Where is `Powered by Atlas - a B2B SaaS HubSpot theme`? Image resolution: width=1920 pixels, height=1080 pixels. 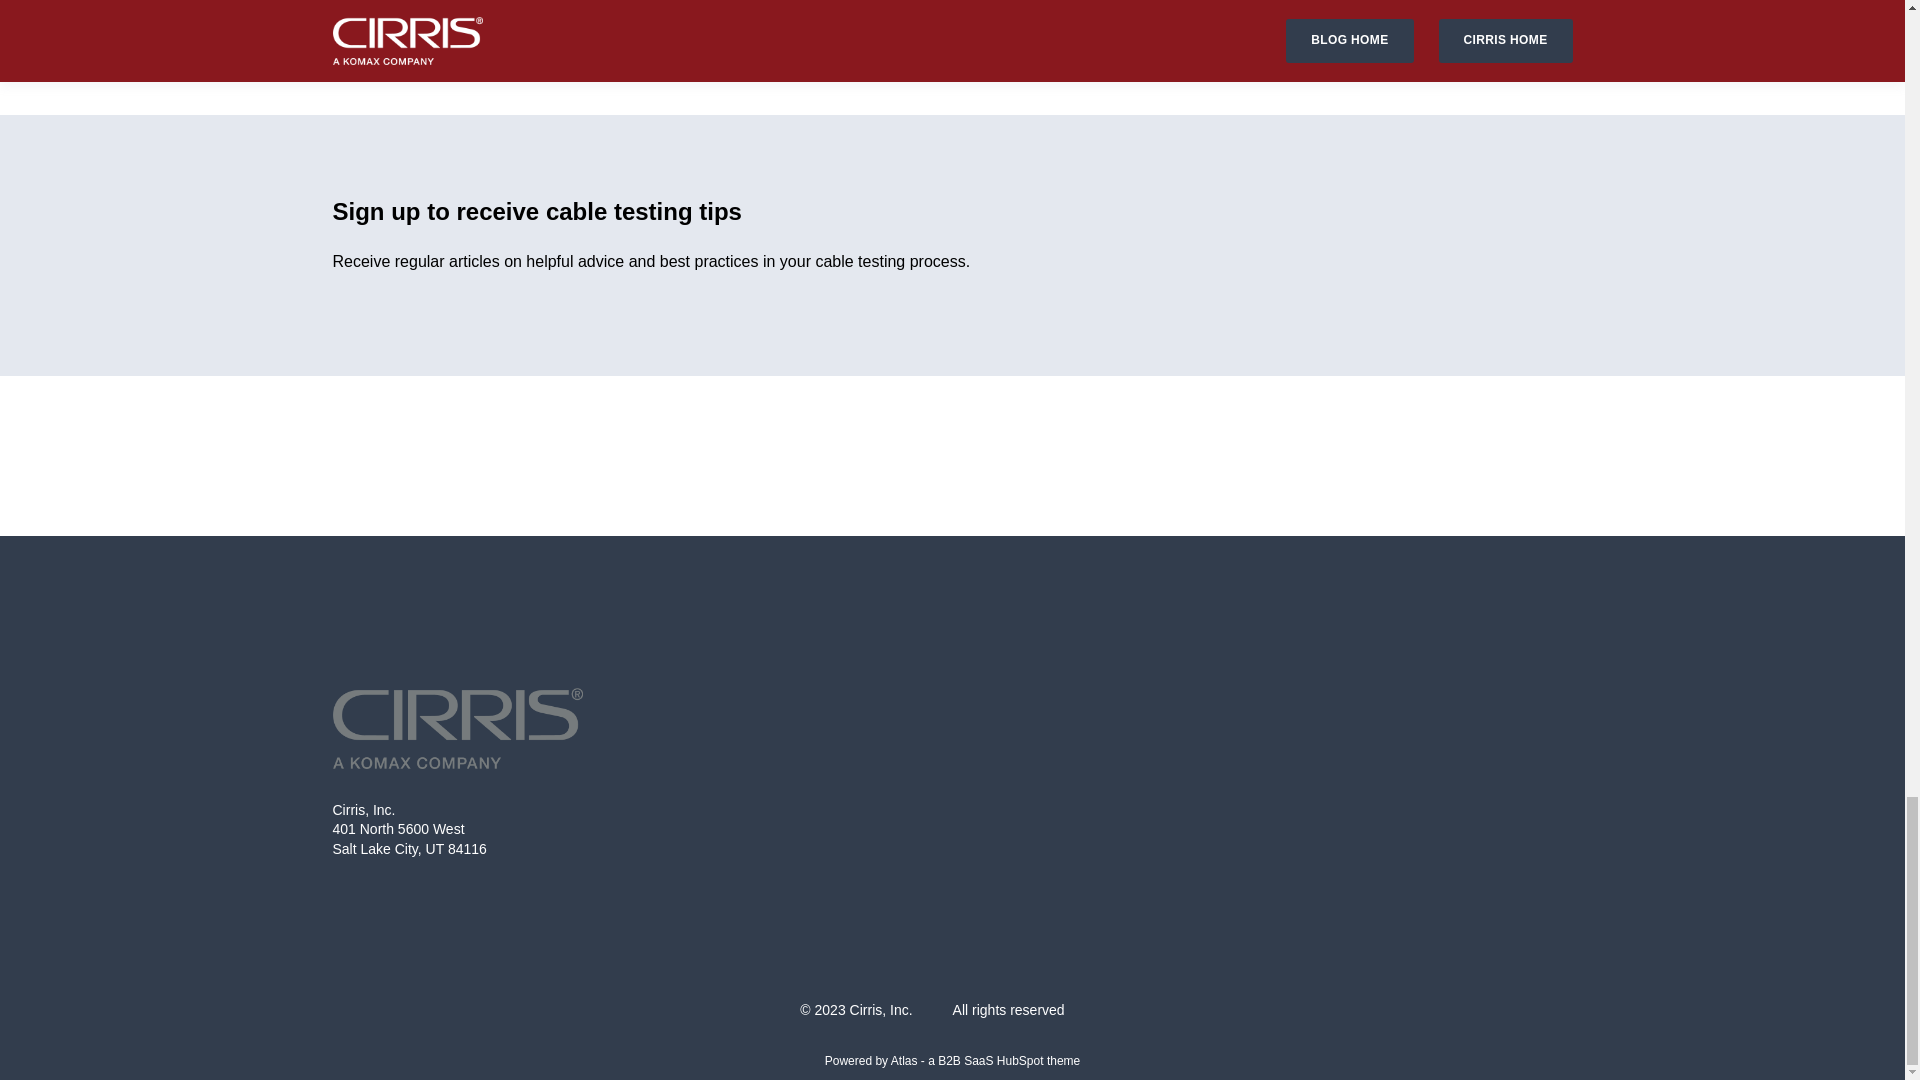
Powered by Atlas - a B2B SaaS HubSpot theme is located at coordinates (952, 1061).